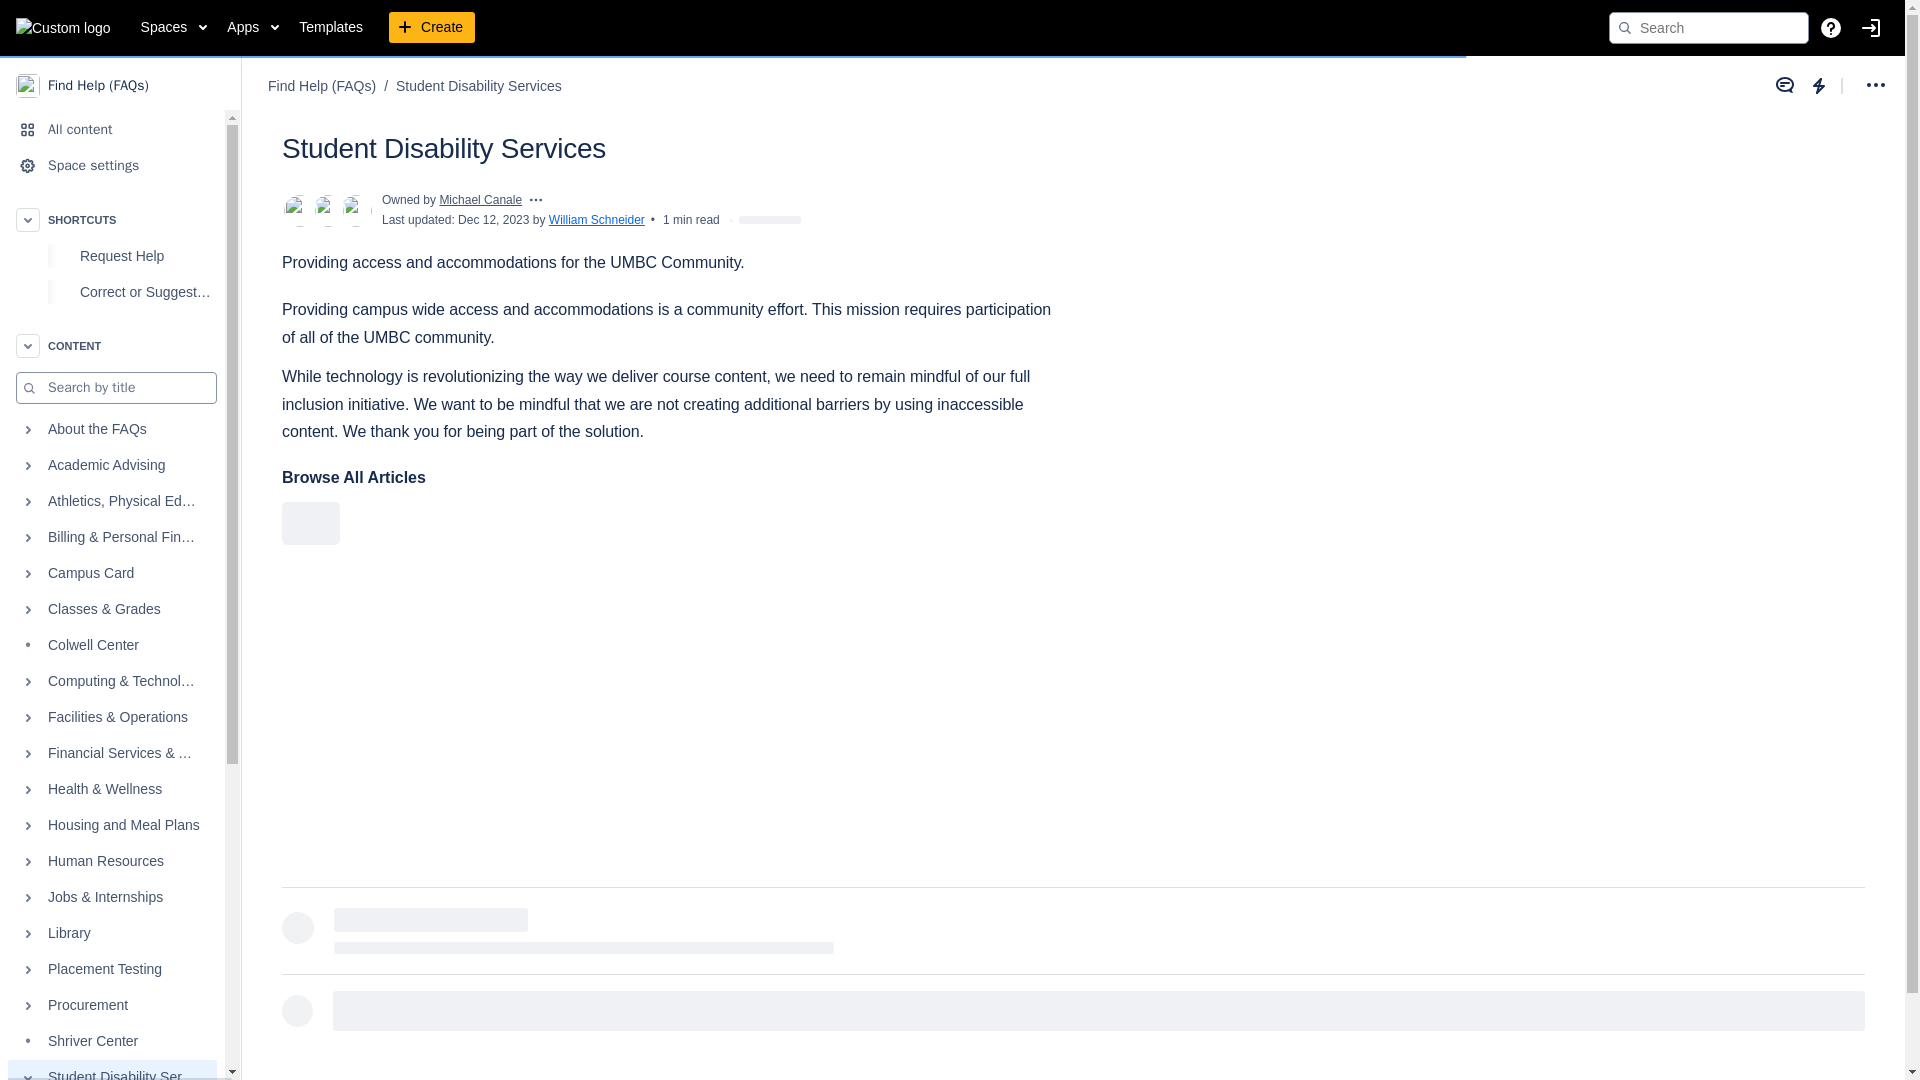 The height and width of the screenshot is (1080, 1920). Describe the element at coordinates (112, 292) in the screenshot. I see `Correct or Suggest an Article` at that location.